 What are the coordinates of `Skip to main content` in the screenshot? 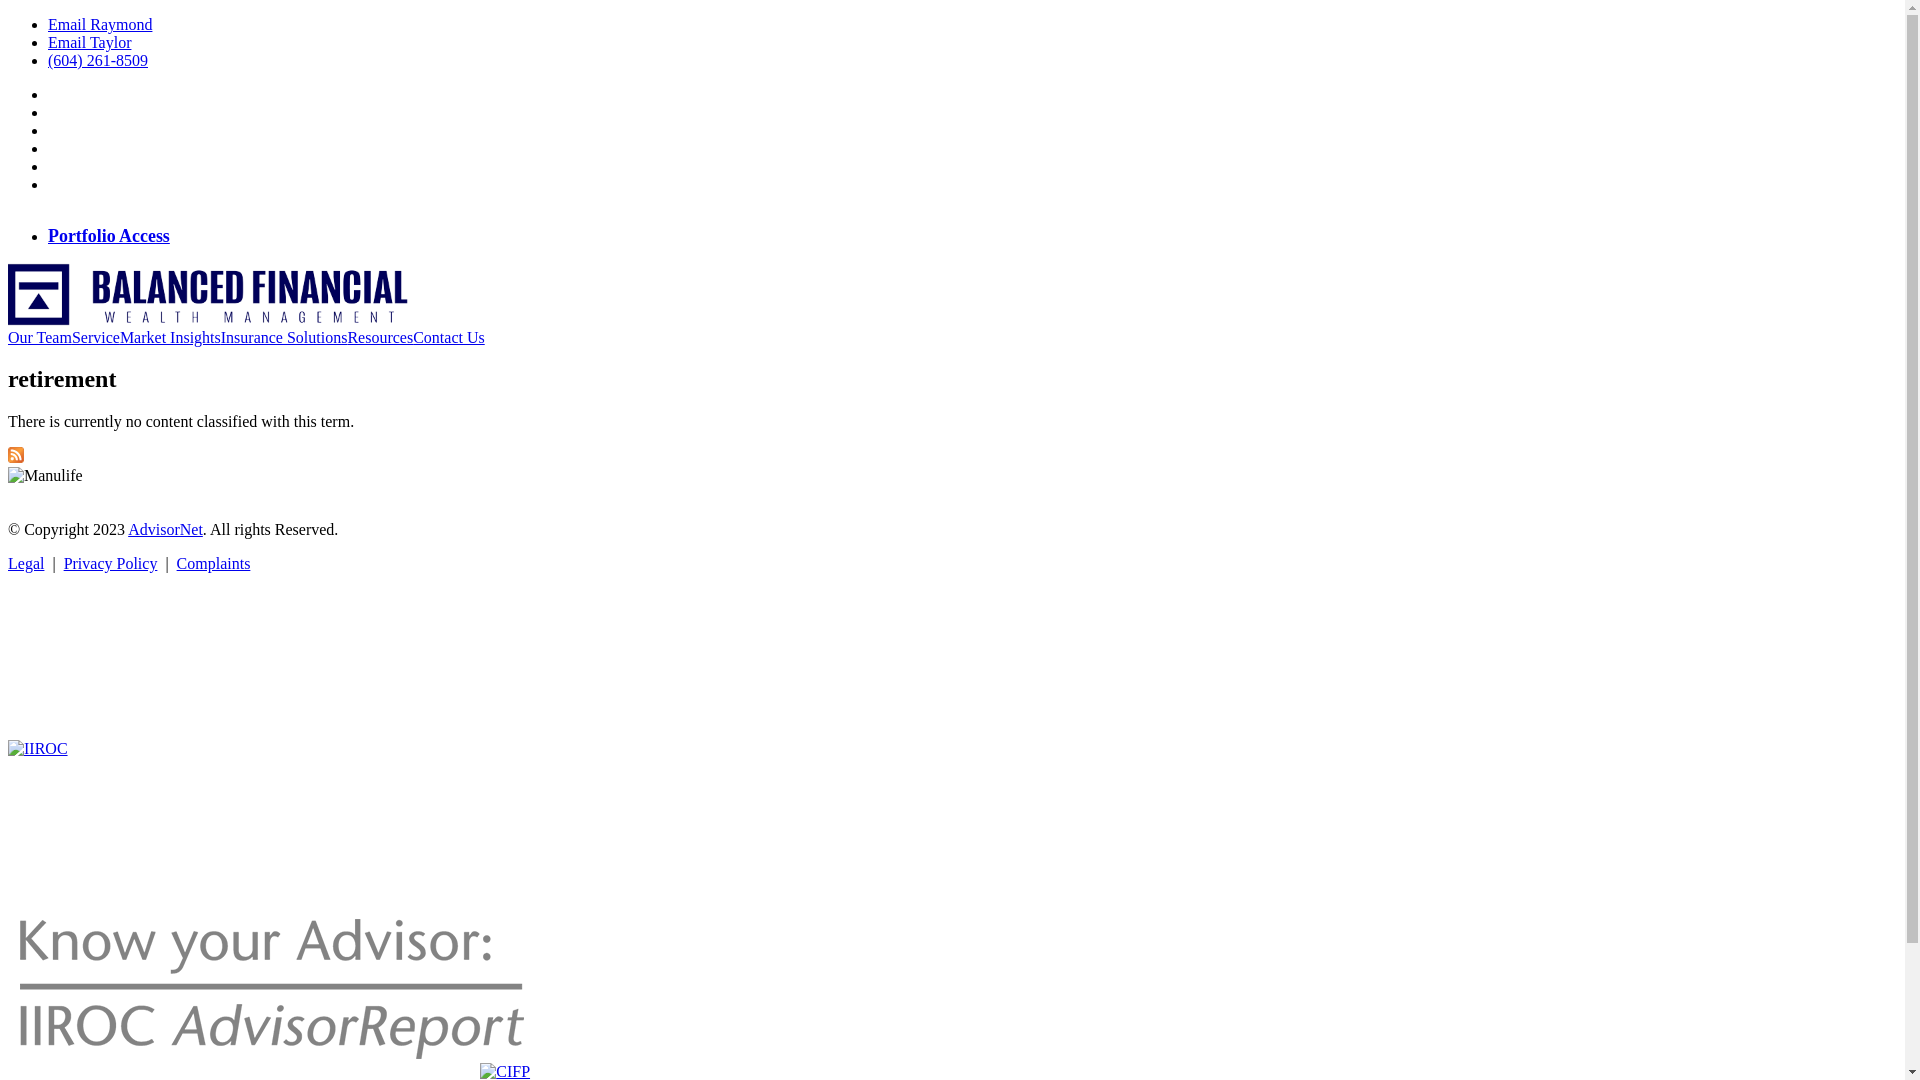 It's located at (74, 16).